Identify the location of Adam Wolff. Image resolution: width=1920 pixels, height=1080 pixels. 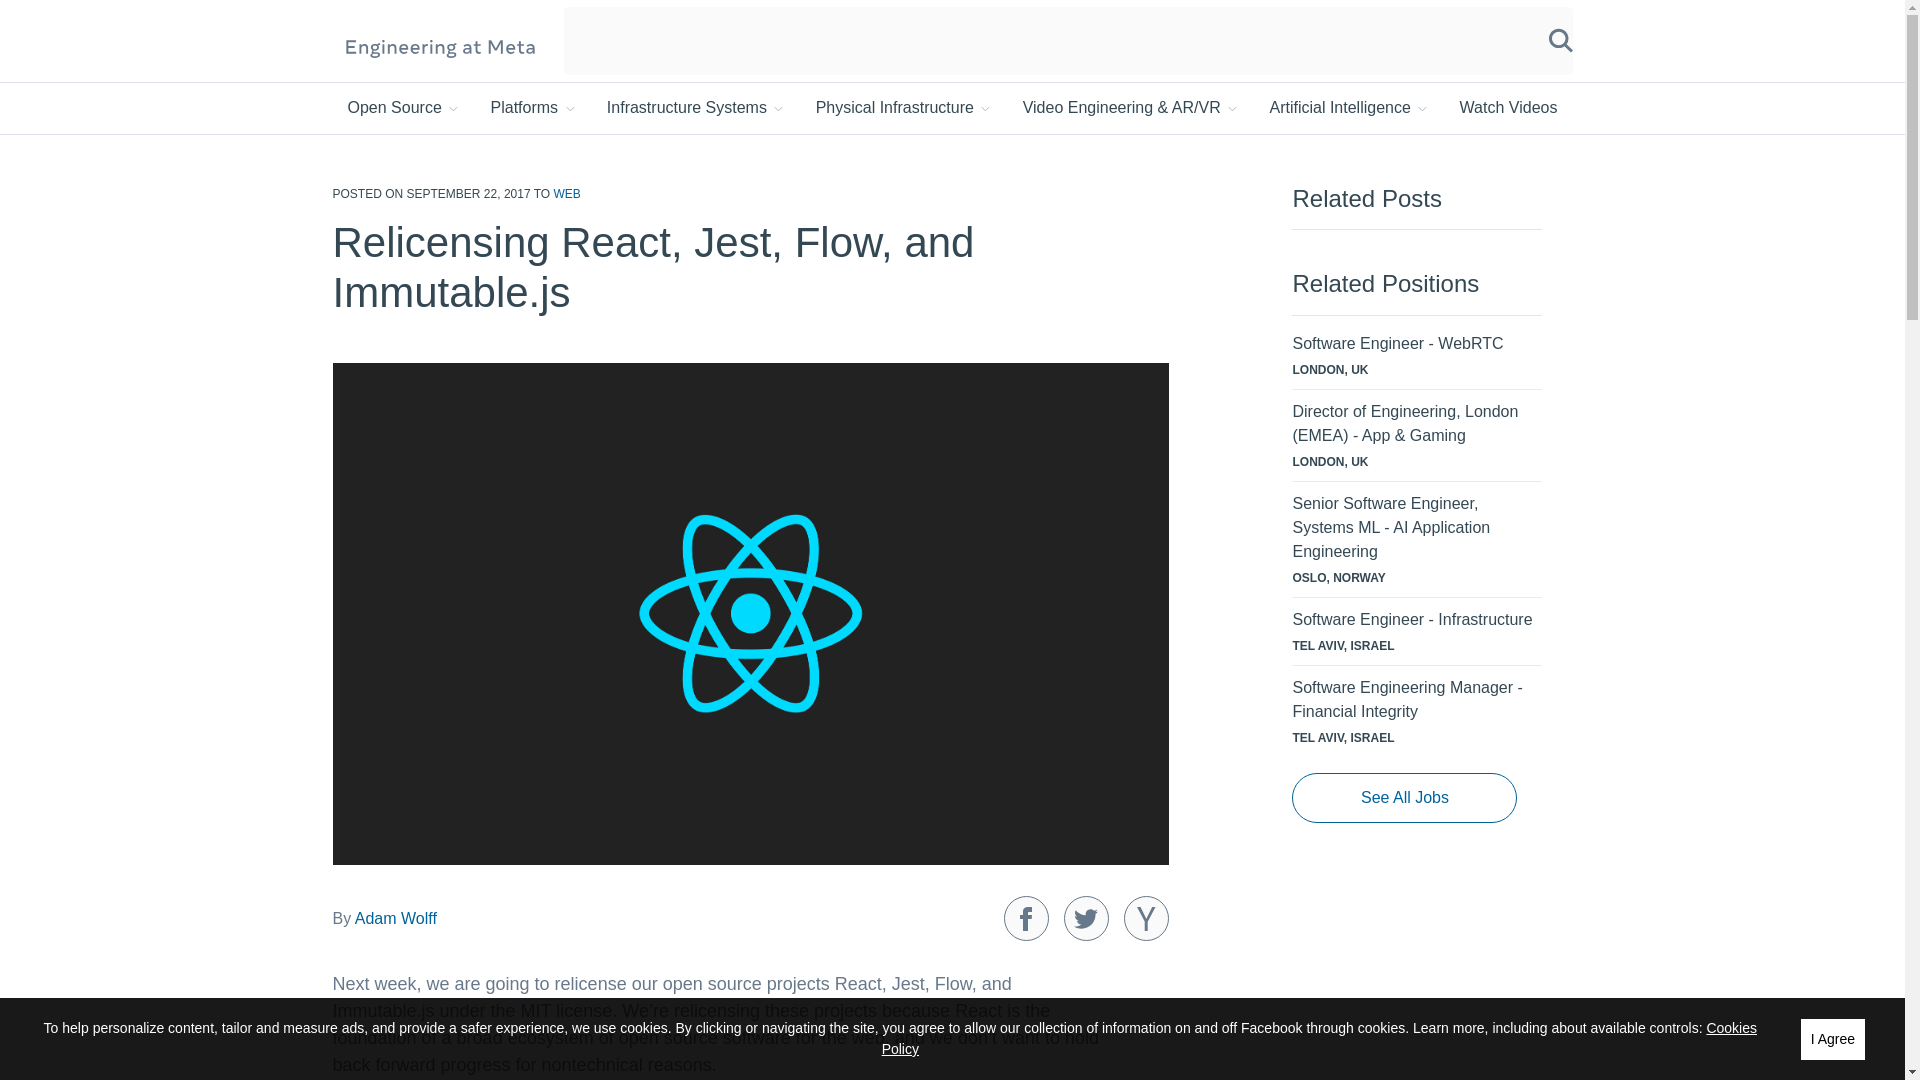
(396, 918).